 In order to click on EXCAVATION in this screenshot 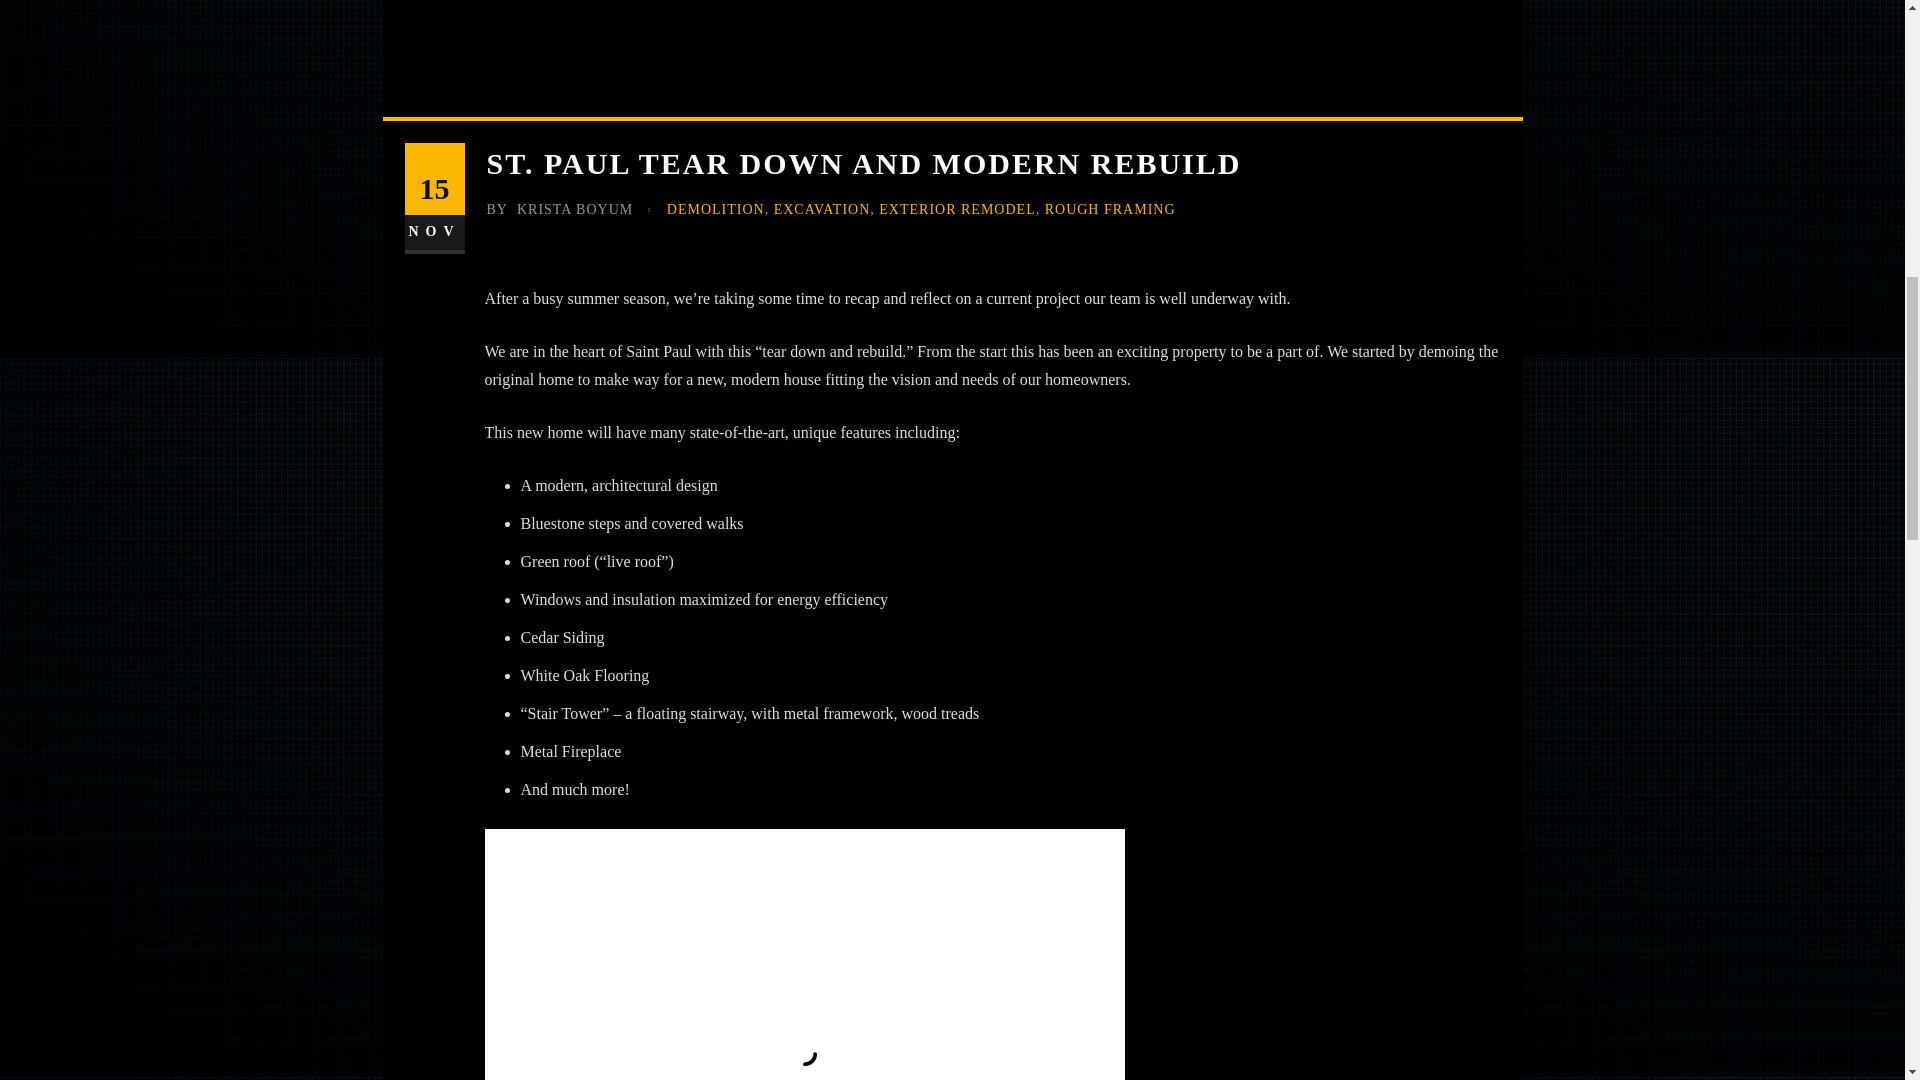, I will do `click(822, 210)`.